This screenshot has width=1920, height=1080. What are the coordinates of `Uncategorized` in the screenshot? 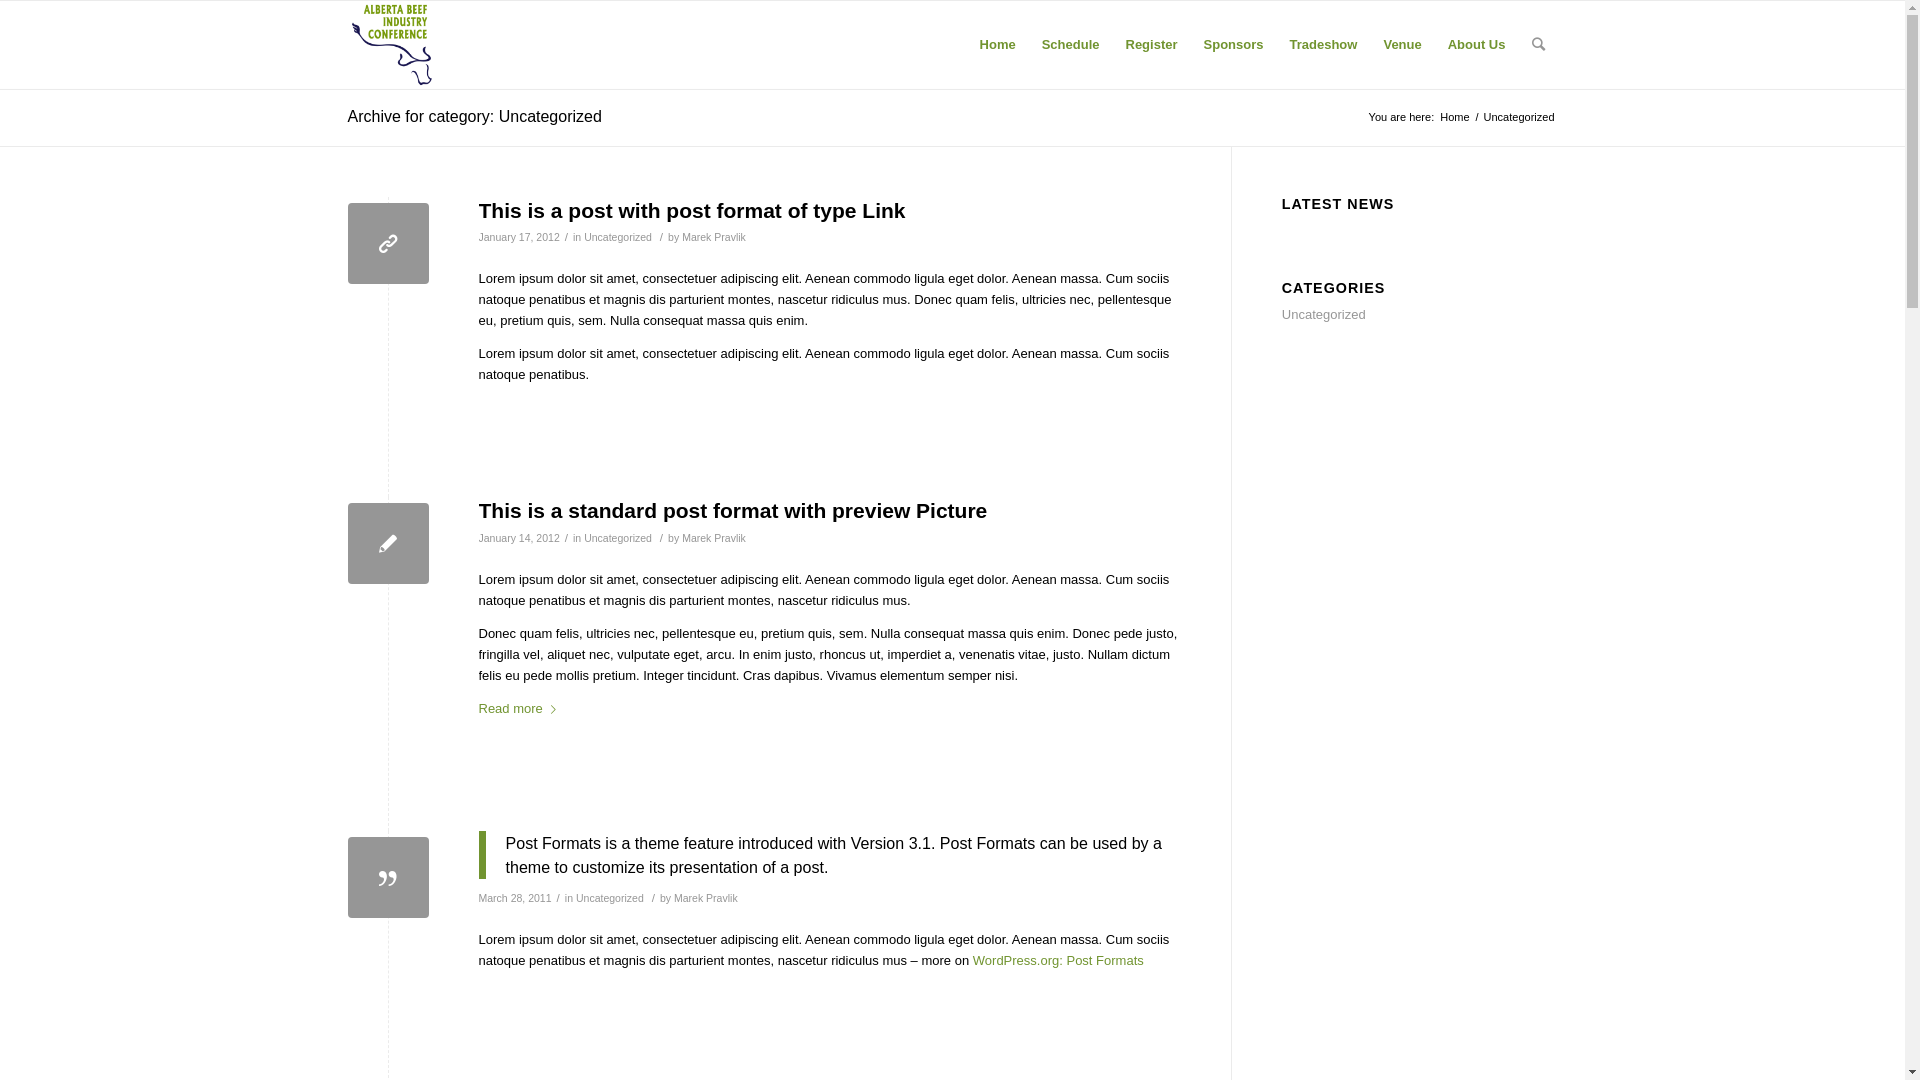 It's located at (610, 898).